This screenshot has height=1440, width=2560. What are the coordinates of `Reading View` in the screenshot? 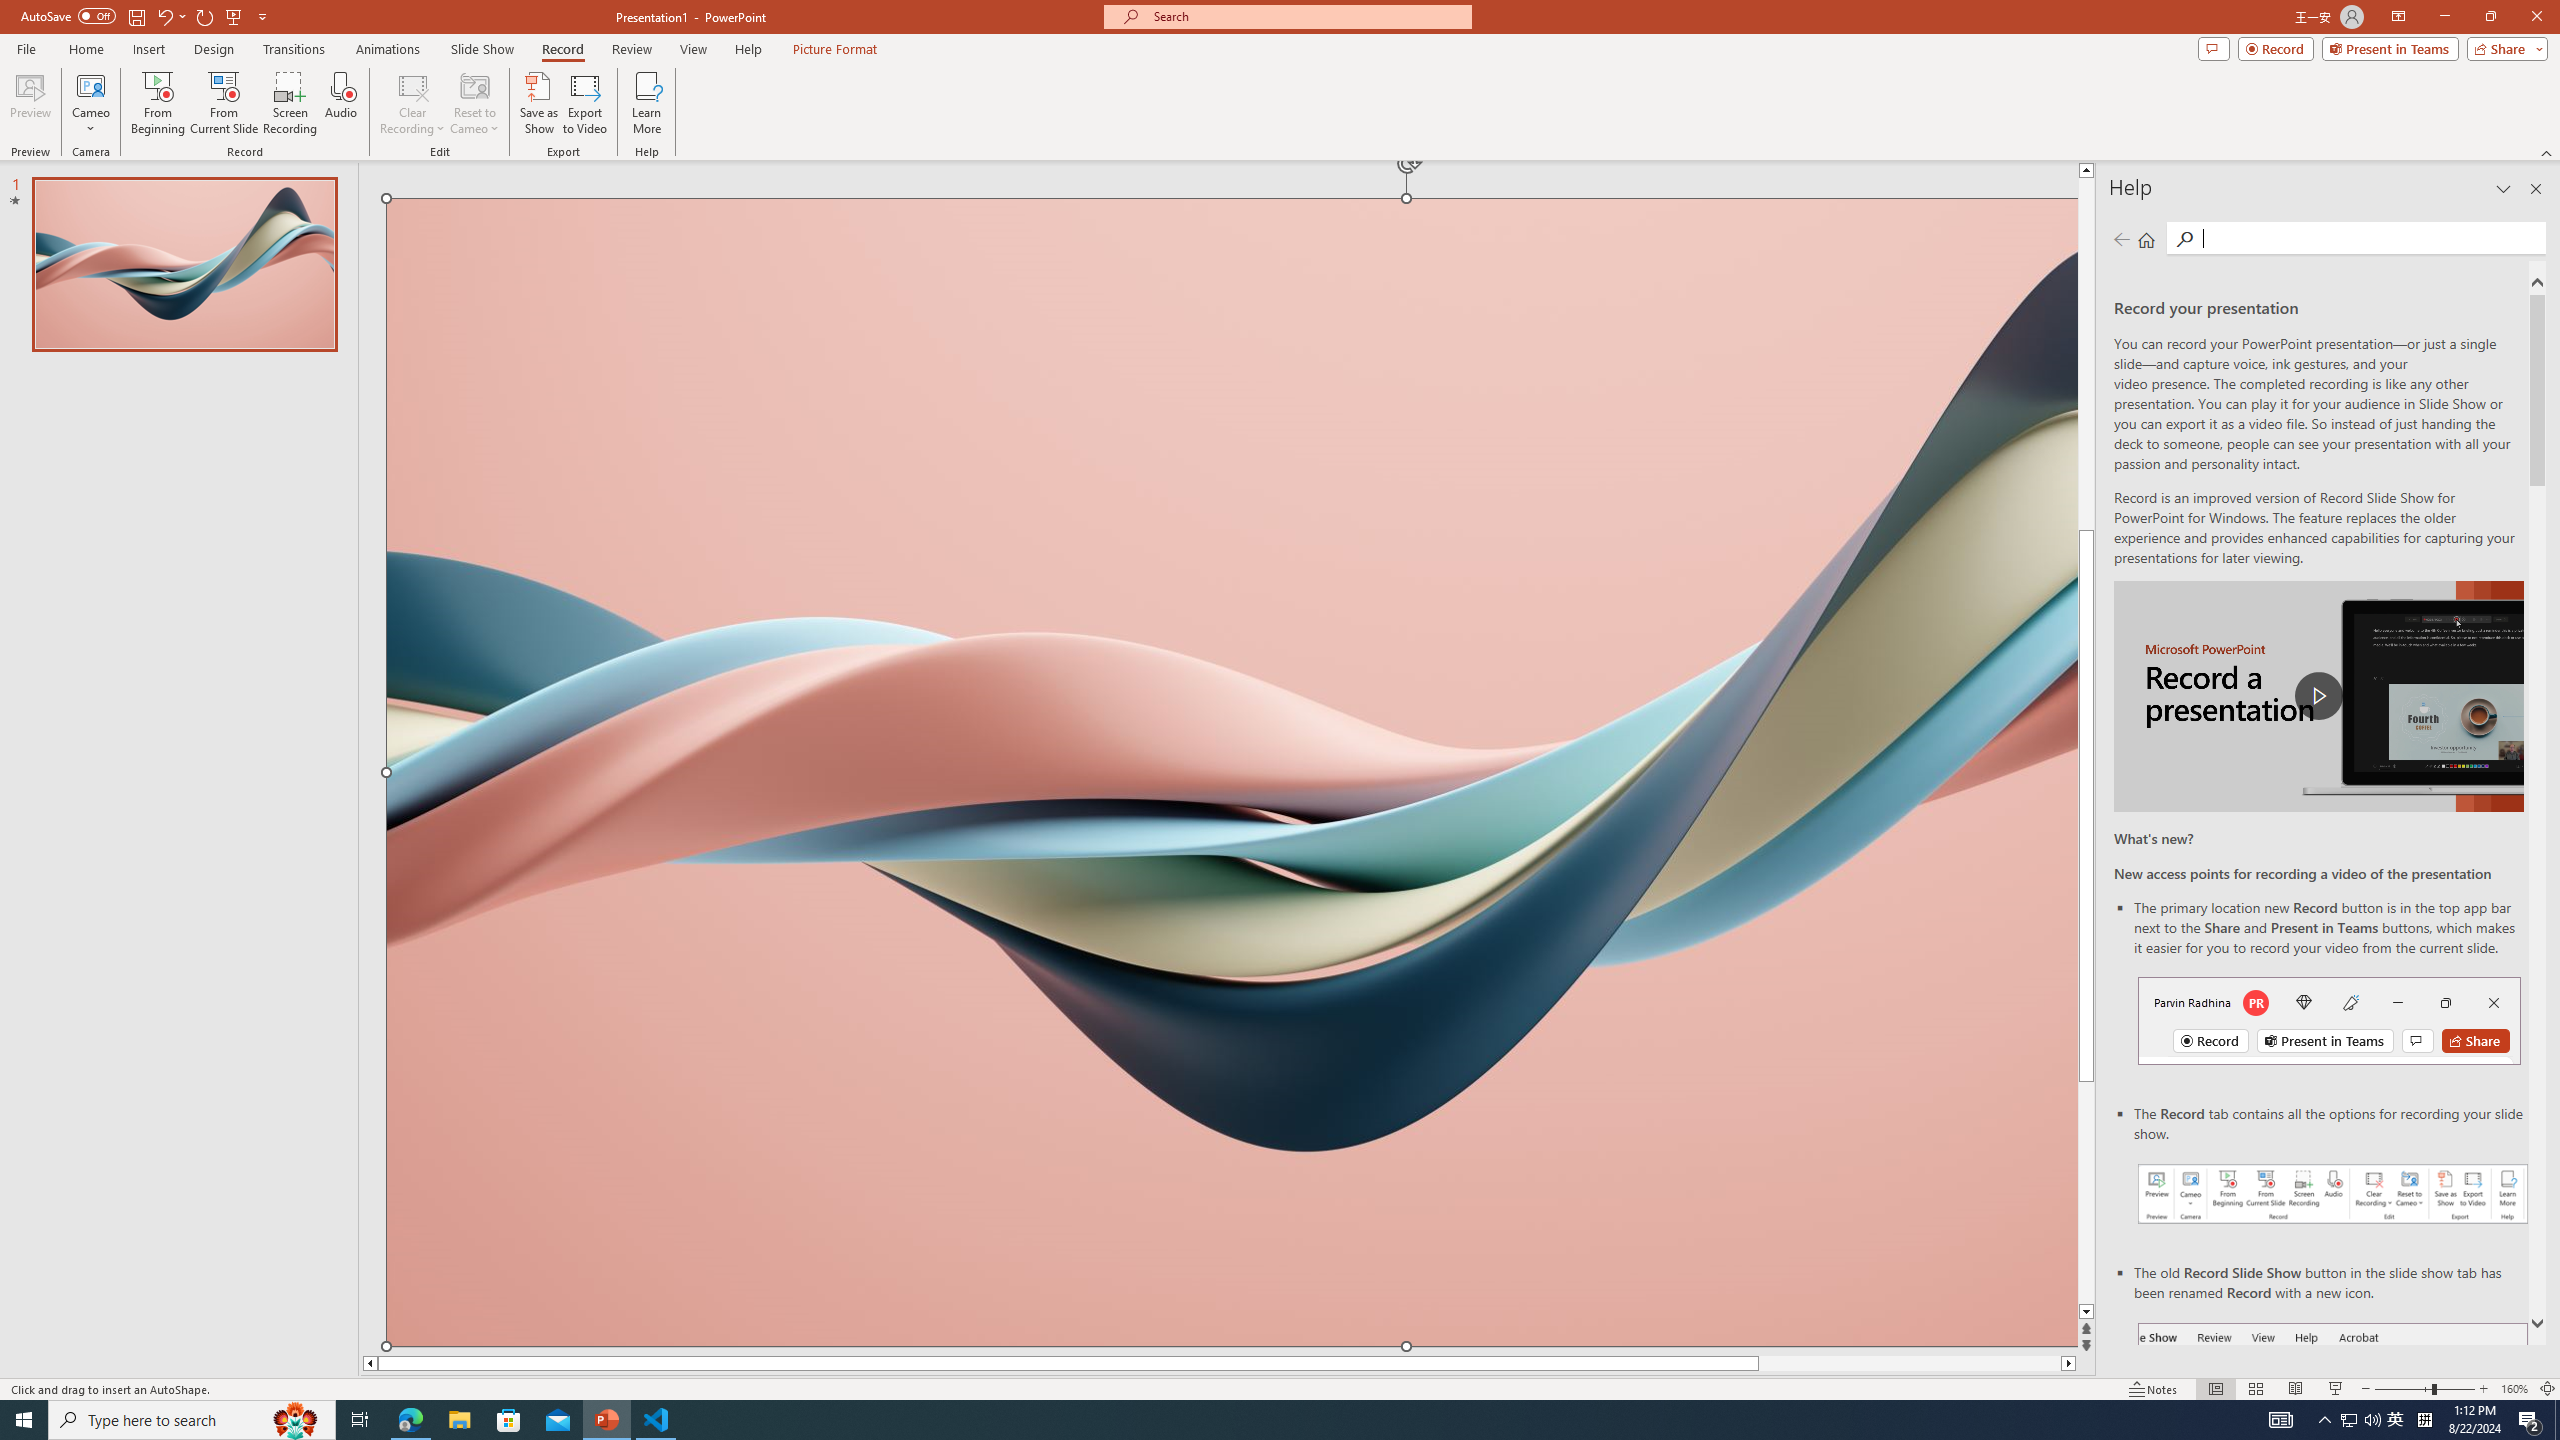 It's located at (2296, 1389).